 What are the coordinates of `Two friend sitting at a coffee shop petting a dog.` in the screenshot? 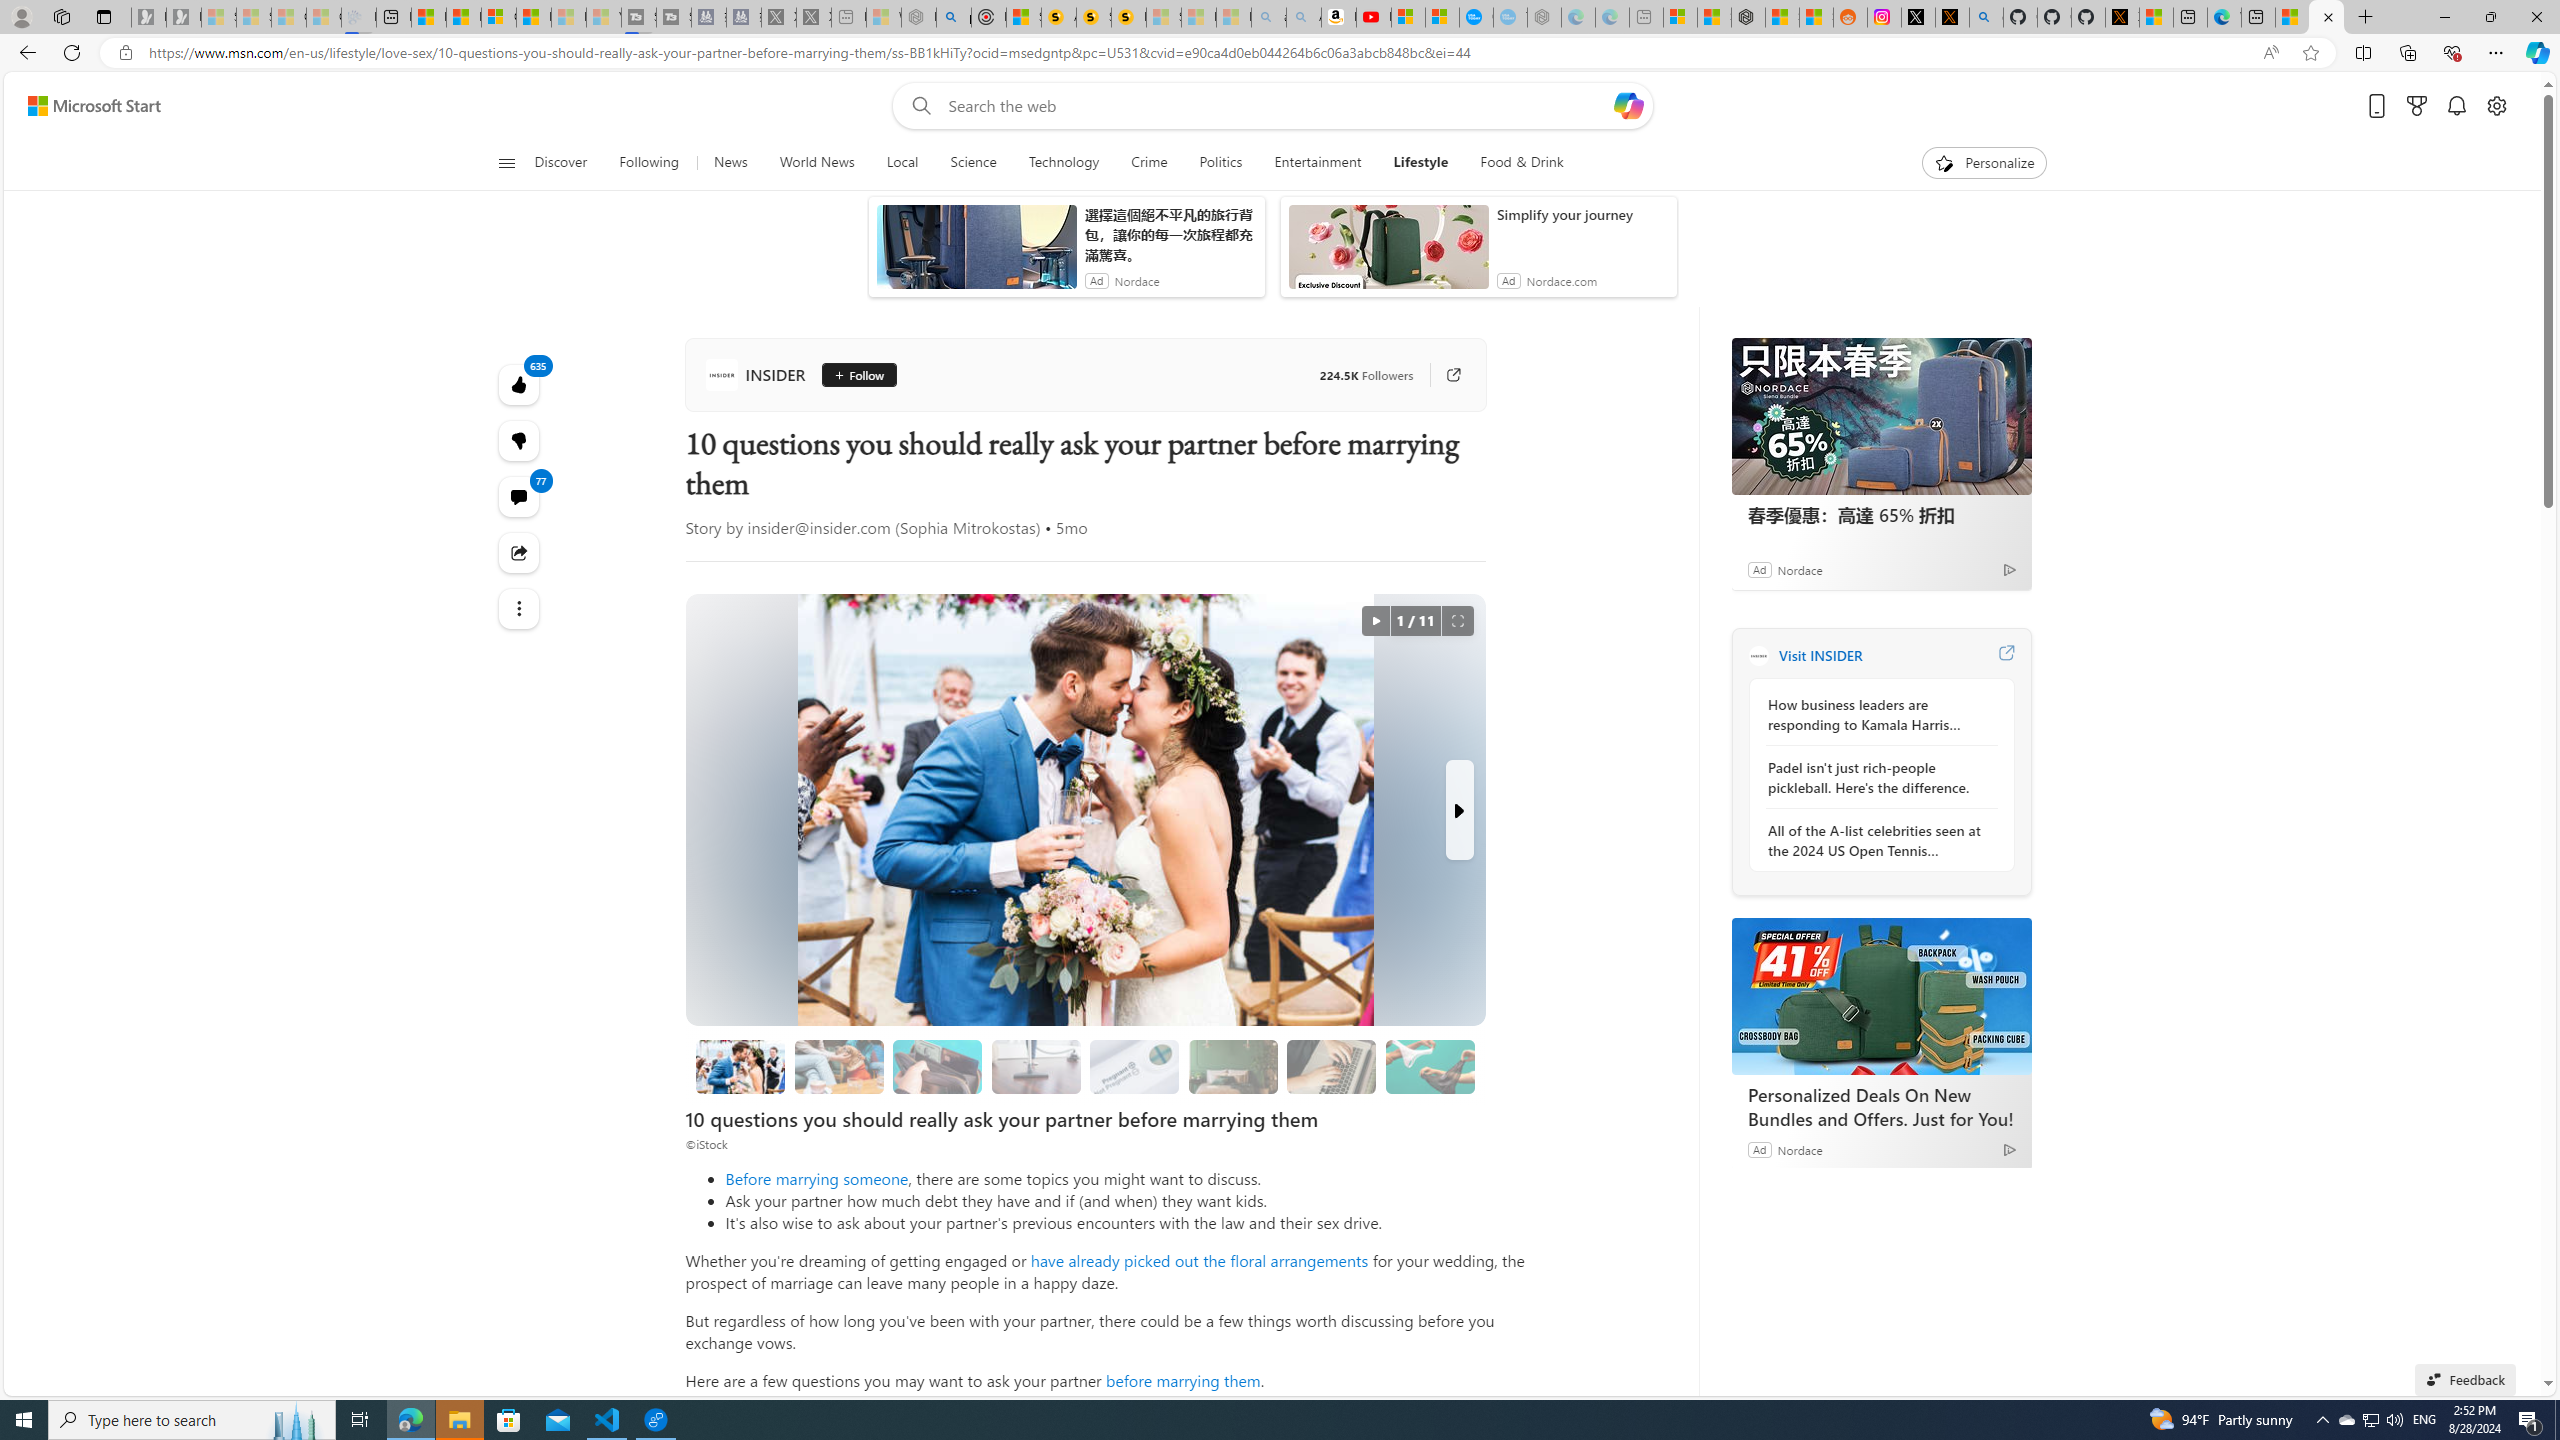 It's located at (839, 1066).